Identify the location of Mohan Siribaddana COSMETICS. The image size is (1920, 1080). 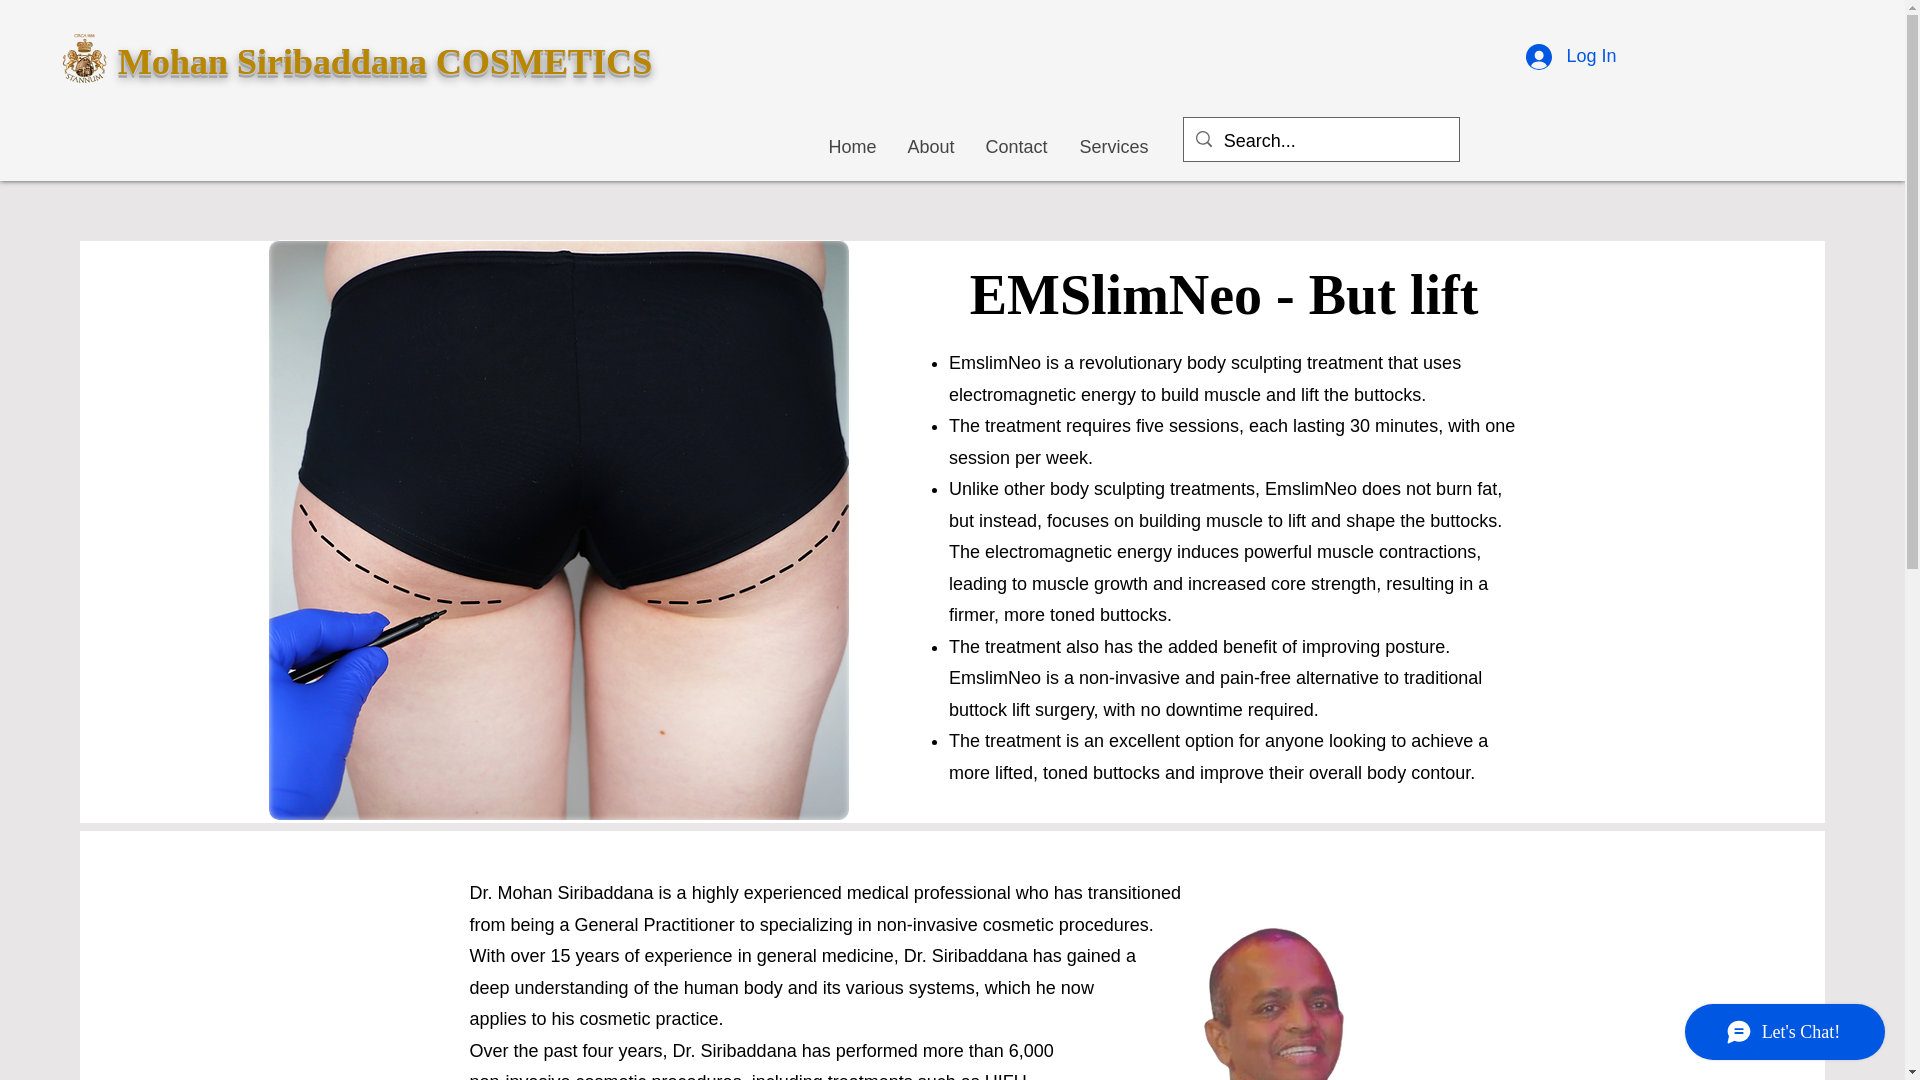
(384, 62).